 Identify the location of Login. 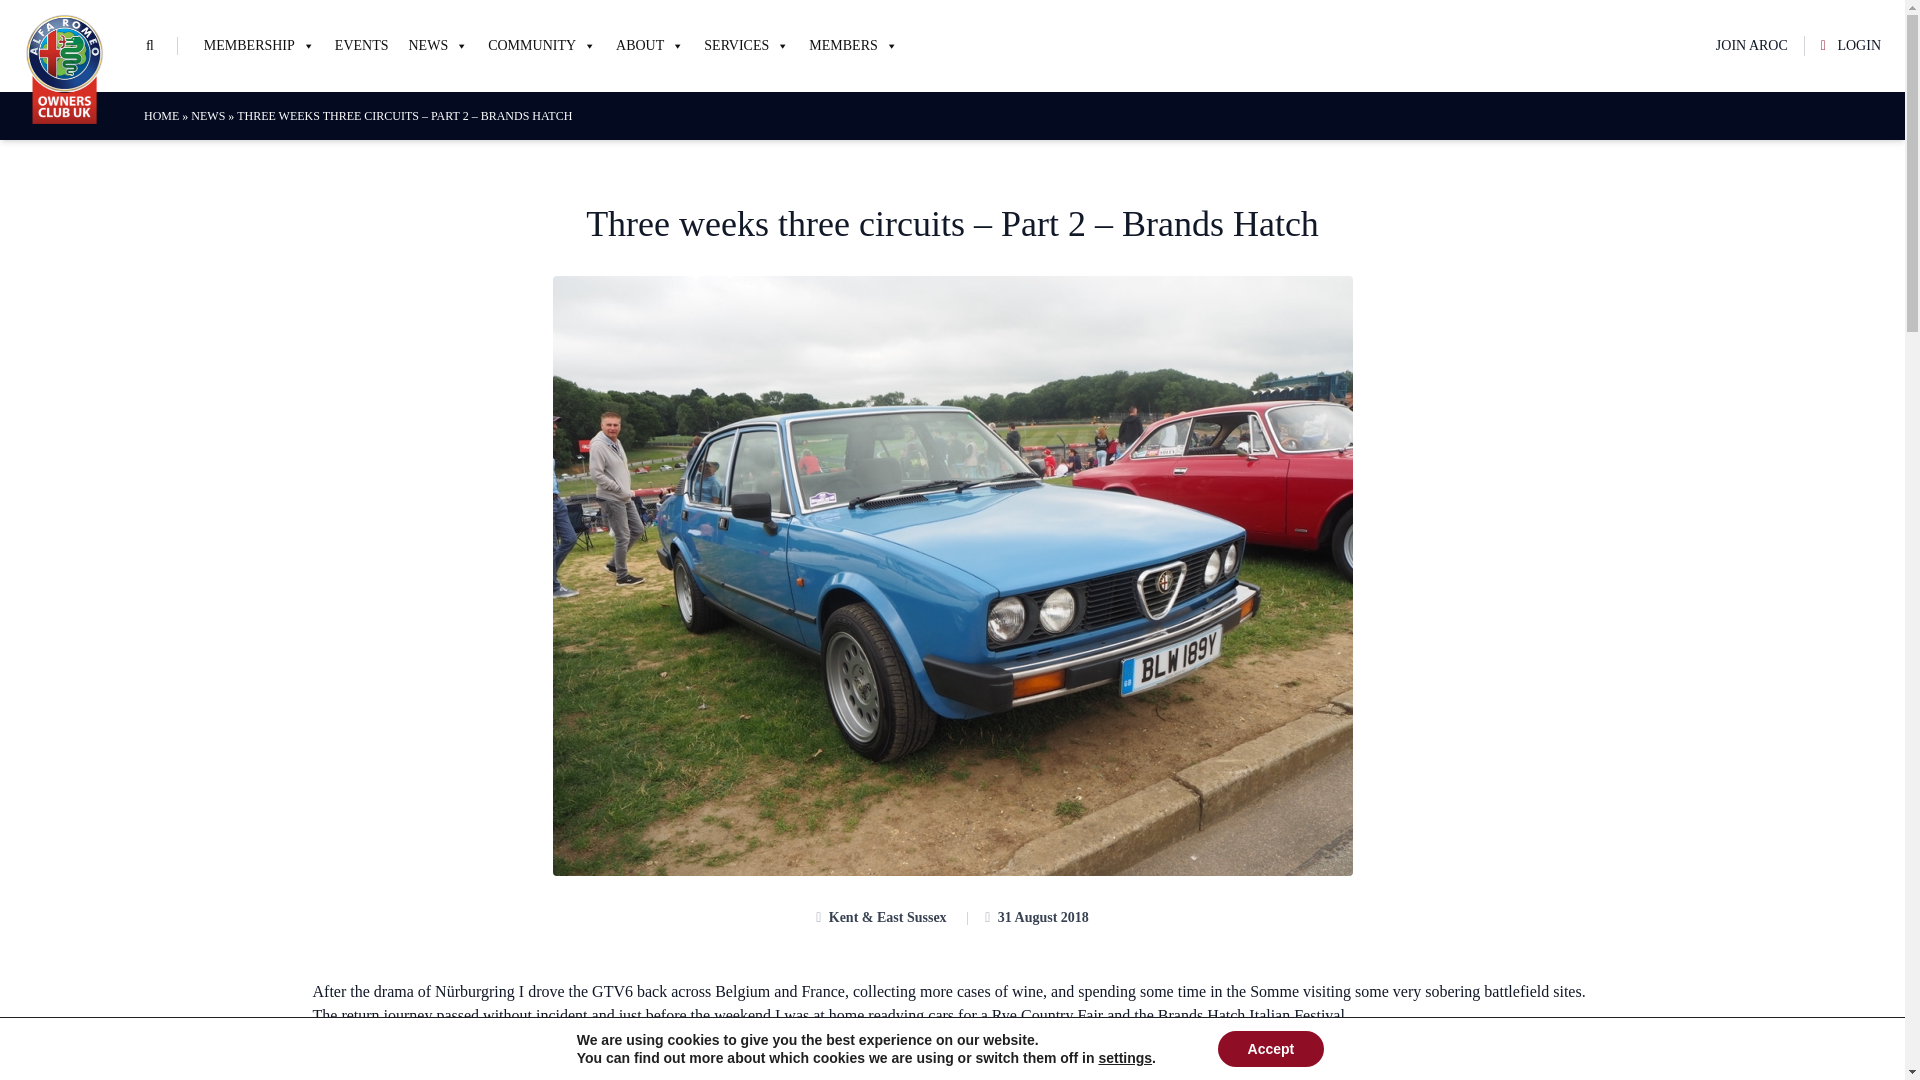
(575, 732).